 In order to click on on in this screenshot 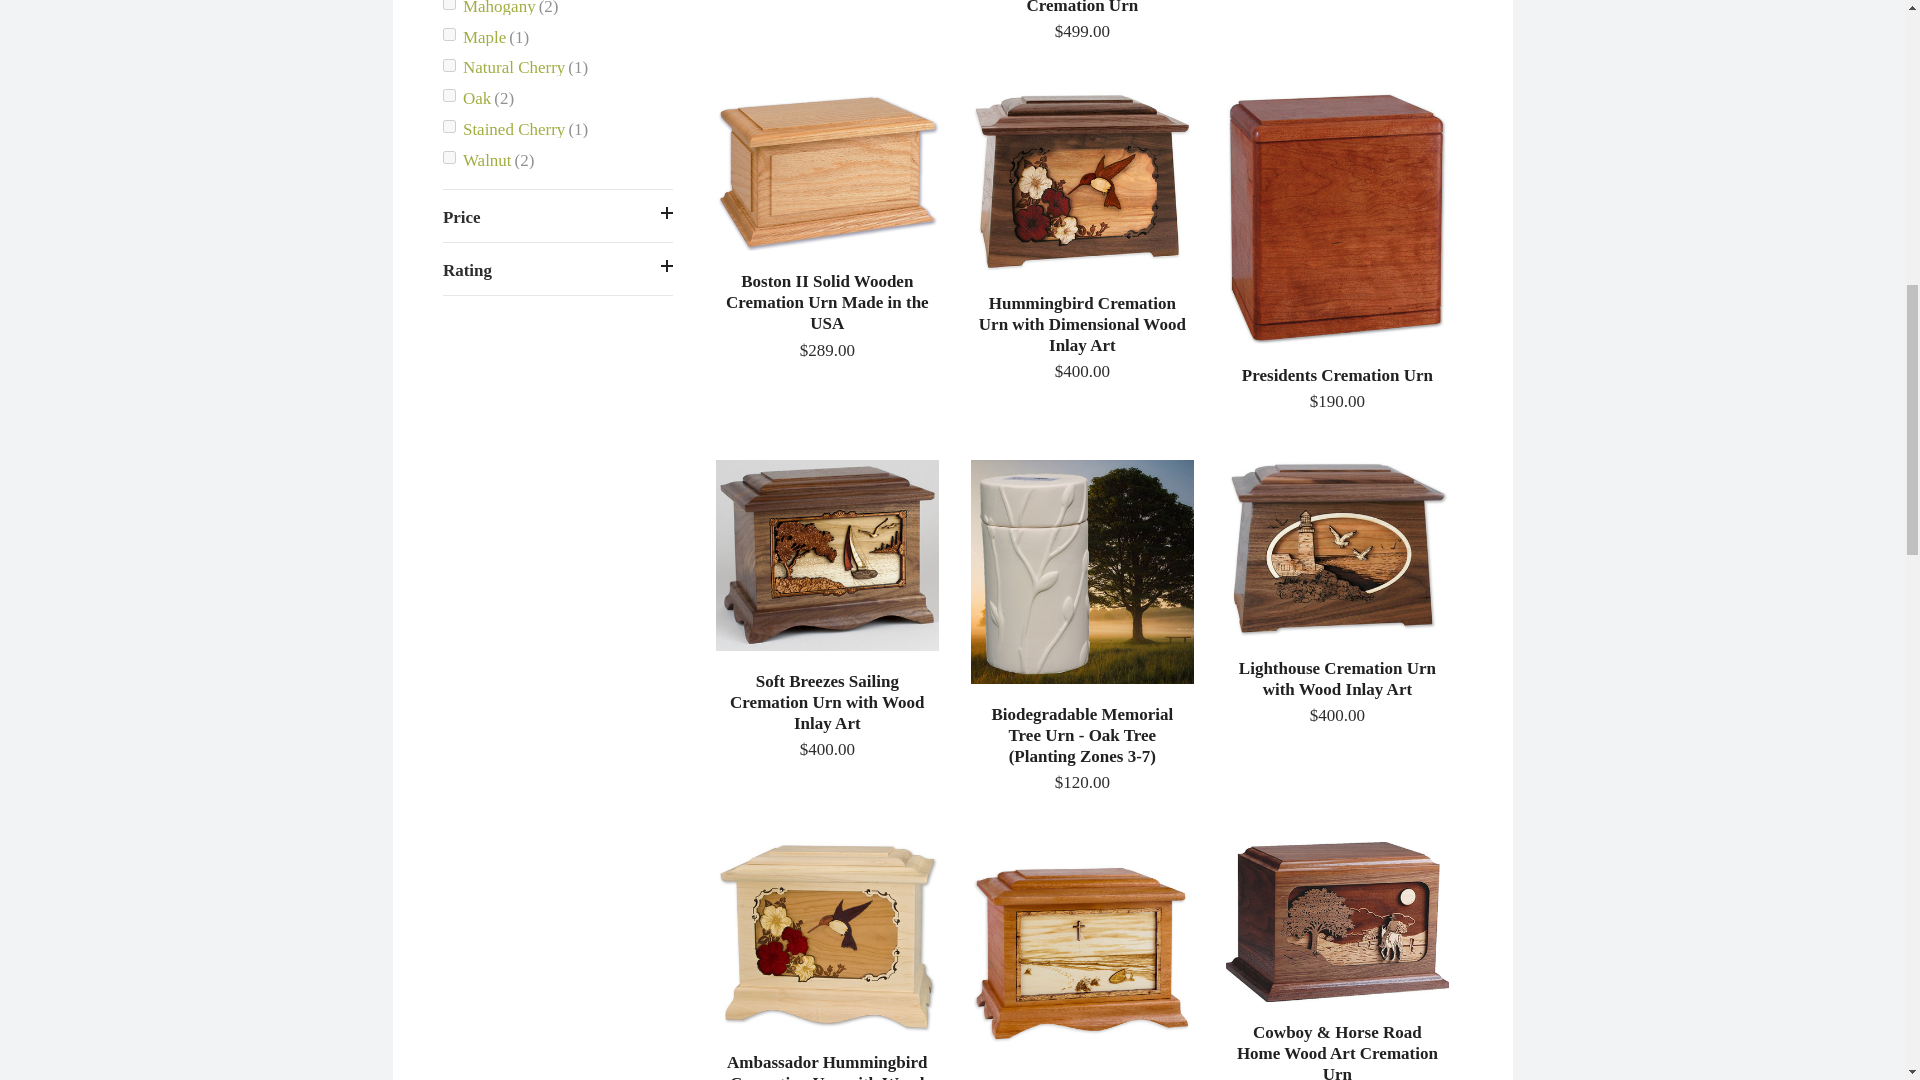, I will do `click(450, 4)`.